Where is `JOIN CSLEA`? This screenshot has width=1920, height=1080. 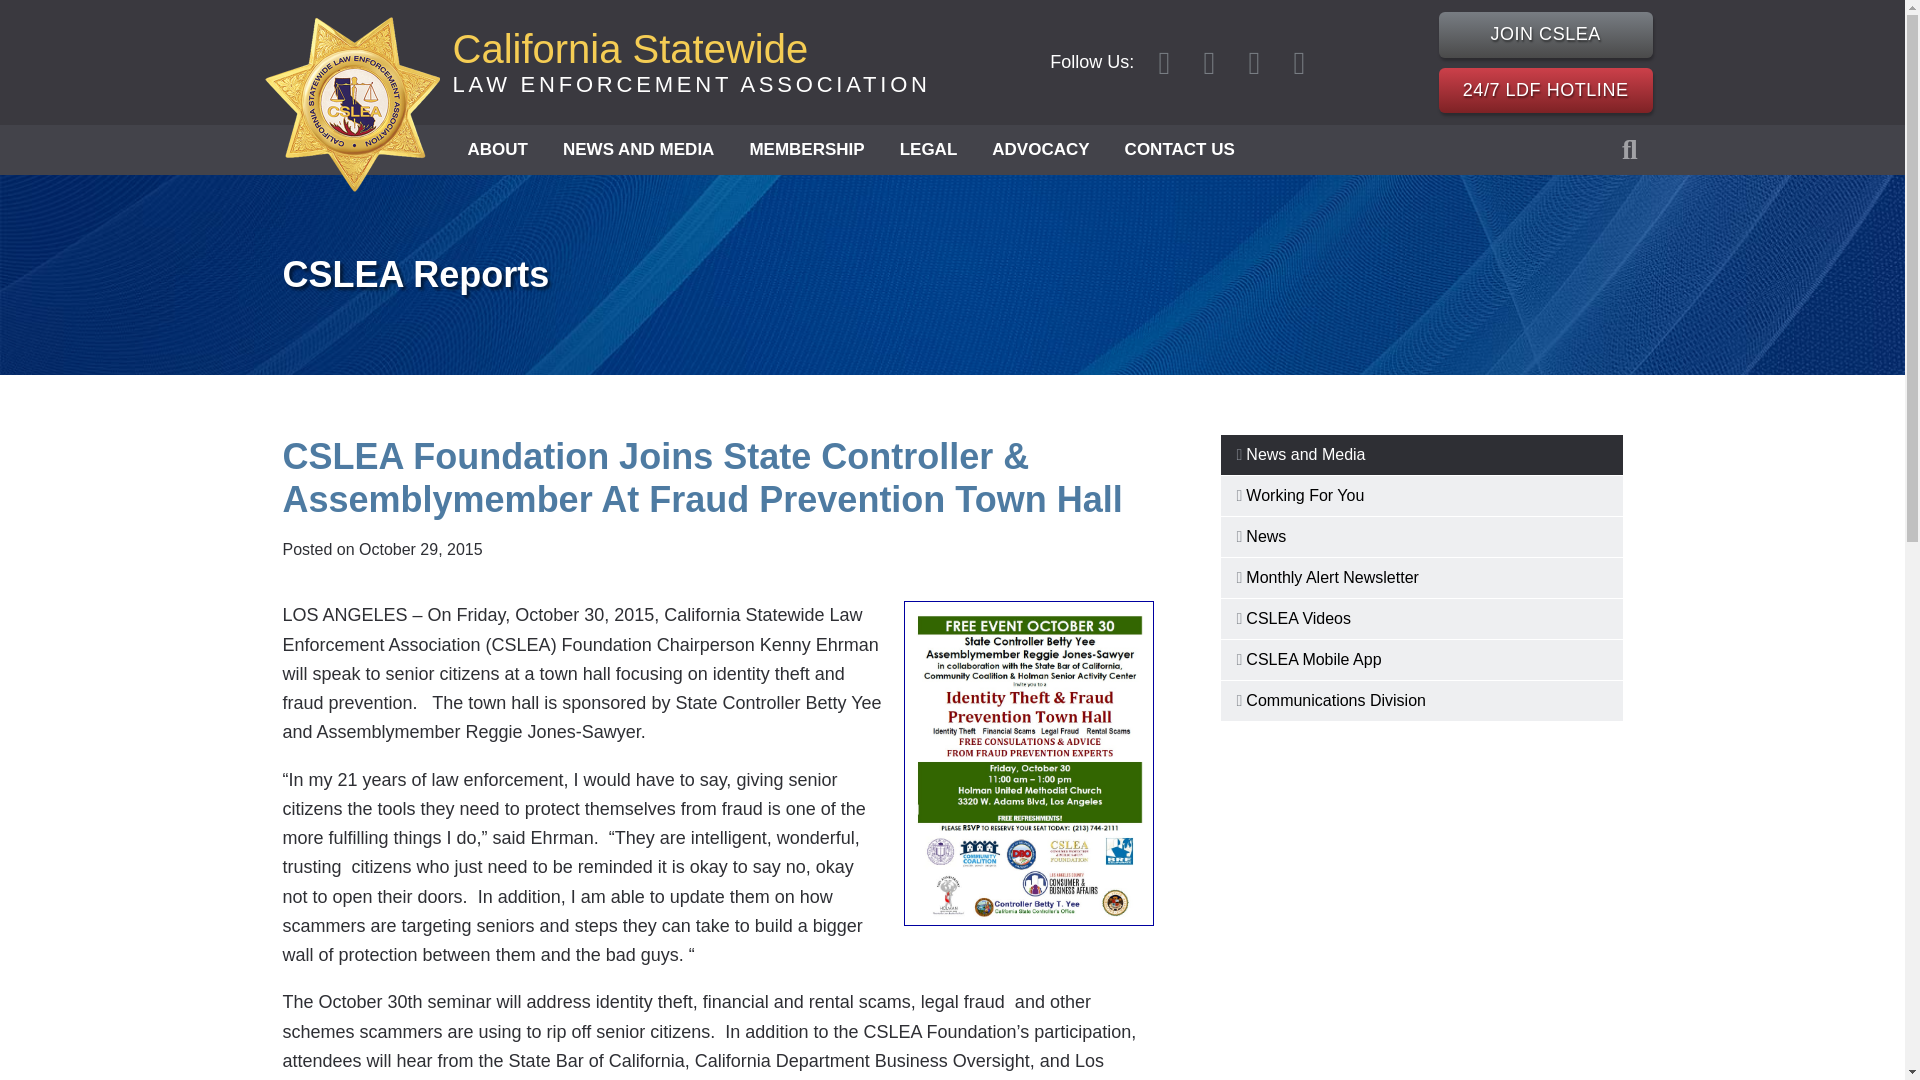 JOIN CSLEA is located at coordinates (638, 150).